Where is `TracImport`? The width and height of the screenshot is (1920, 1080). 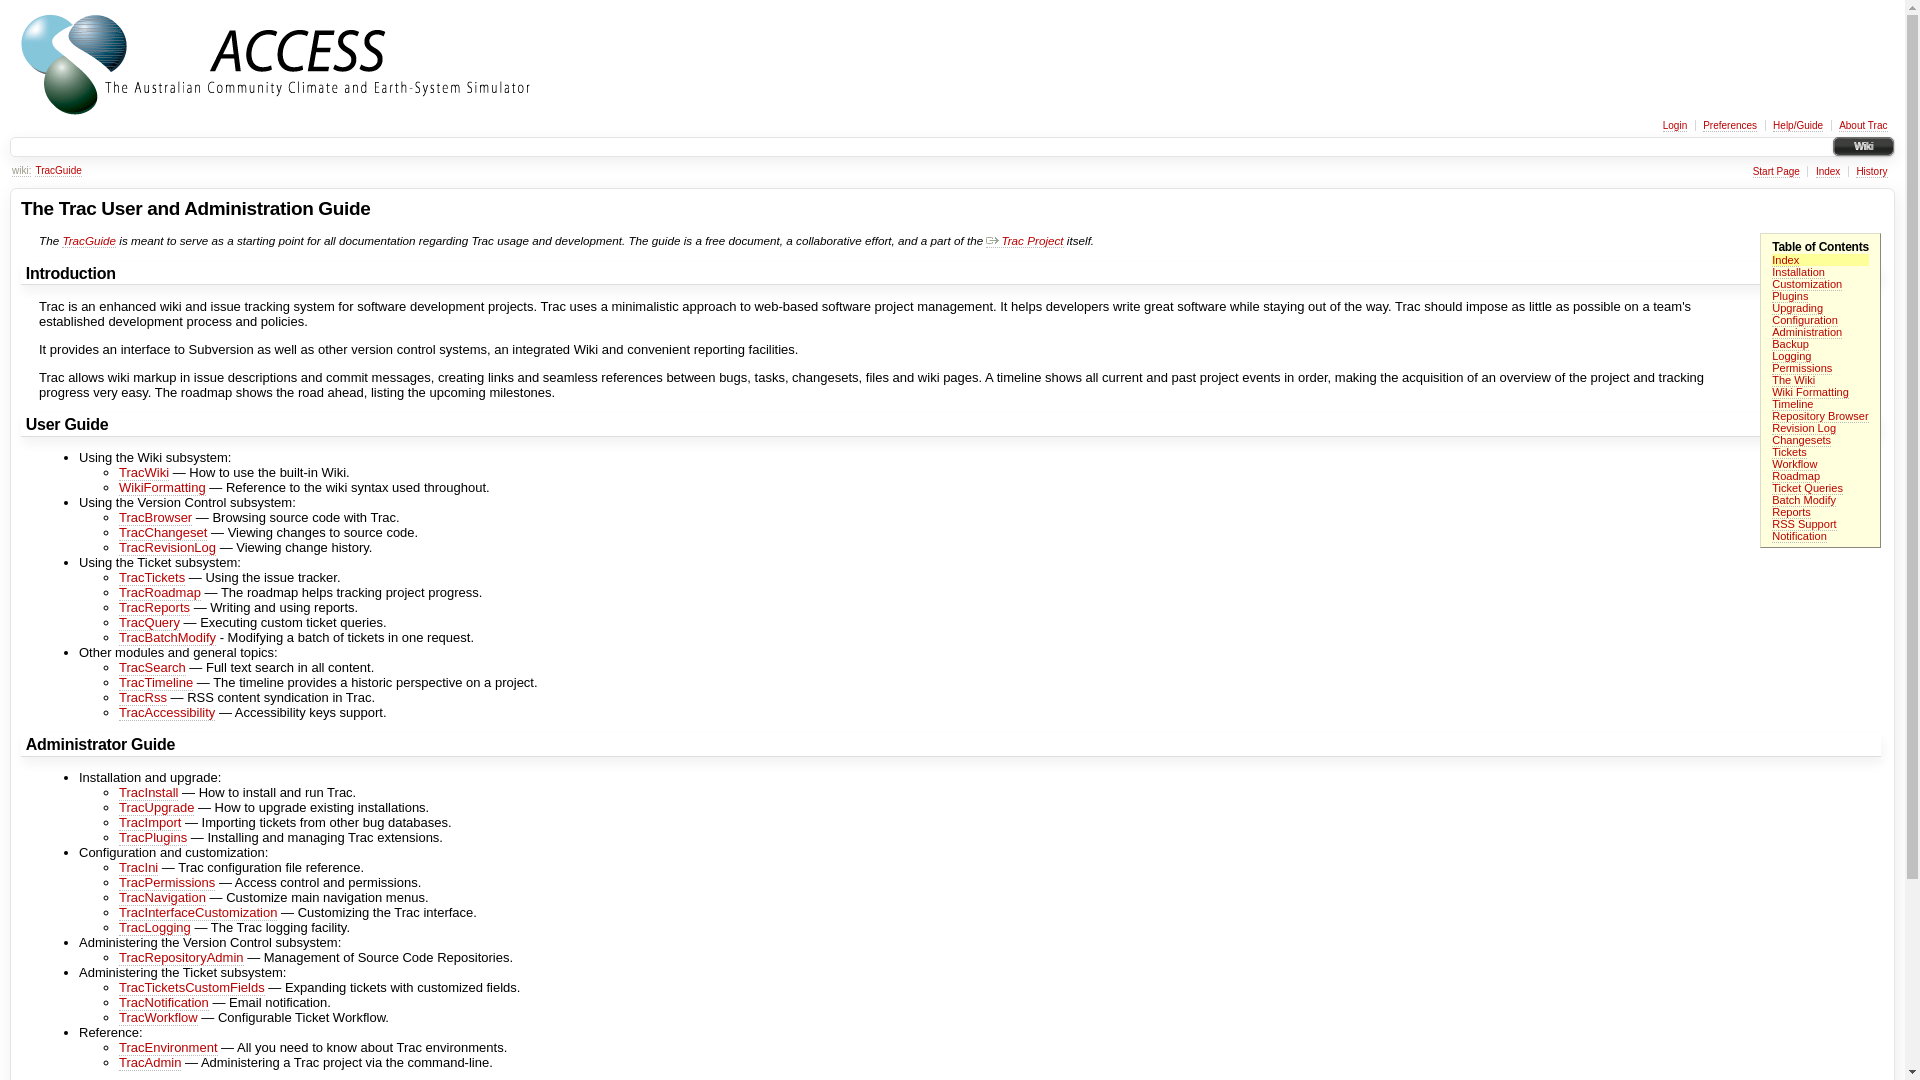 TracImport is located at coordinates (150, 823).